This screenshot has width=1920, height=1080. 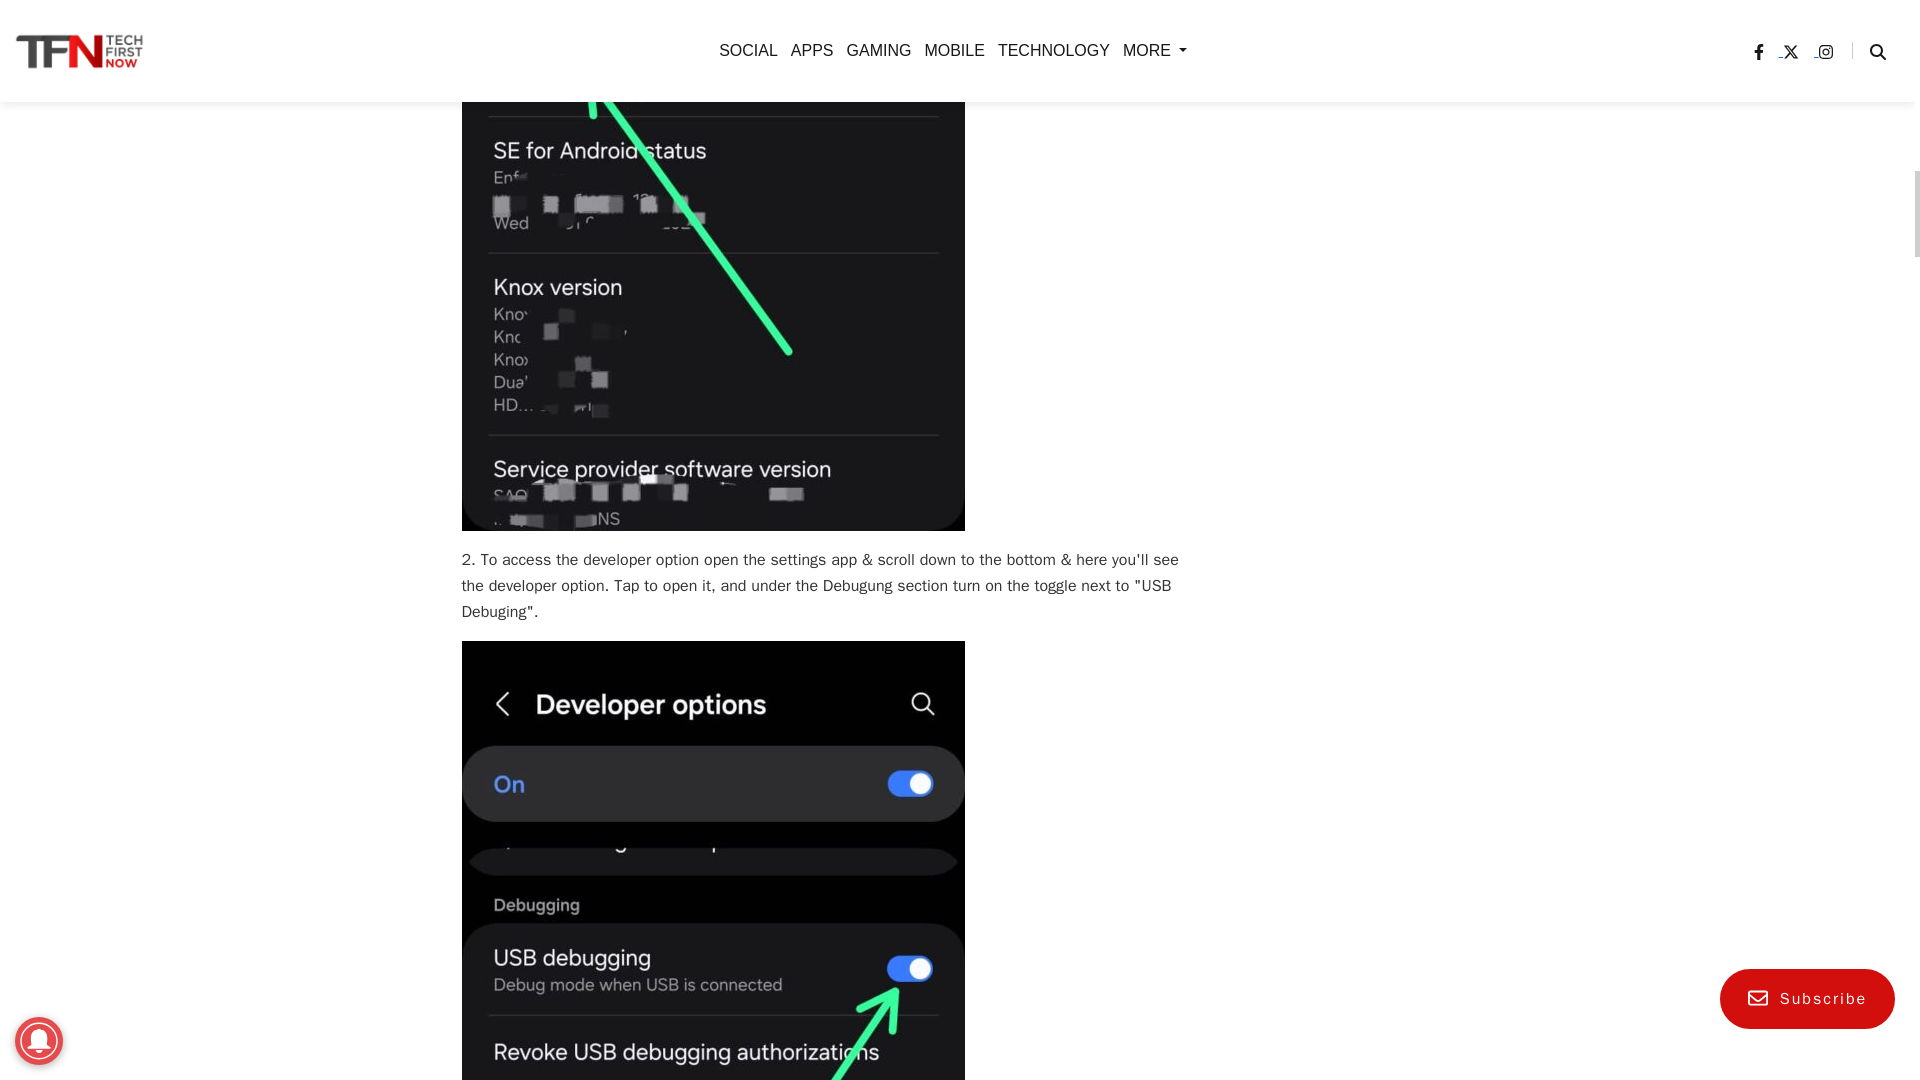 What do you see at coordinates (714, 860) in the screenshot?
I see `publive-image` at bounding box center [714, 860].